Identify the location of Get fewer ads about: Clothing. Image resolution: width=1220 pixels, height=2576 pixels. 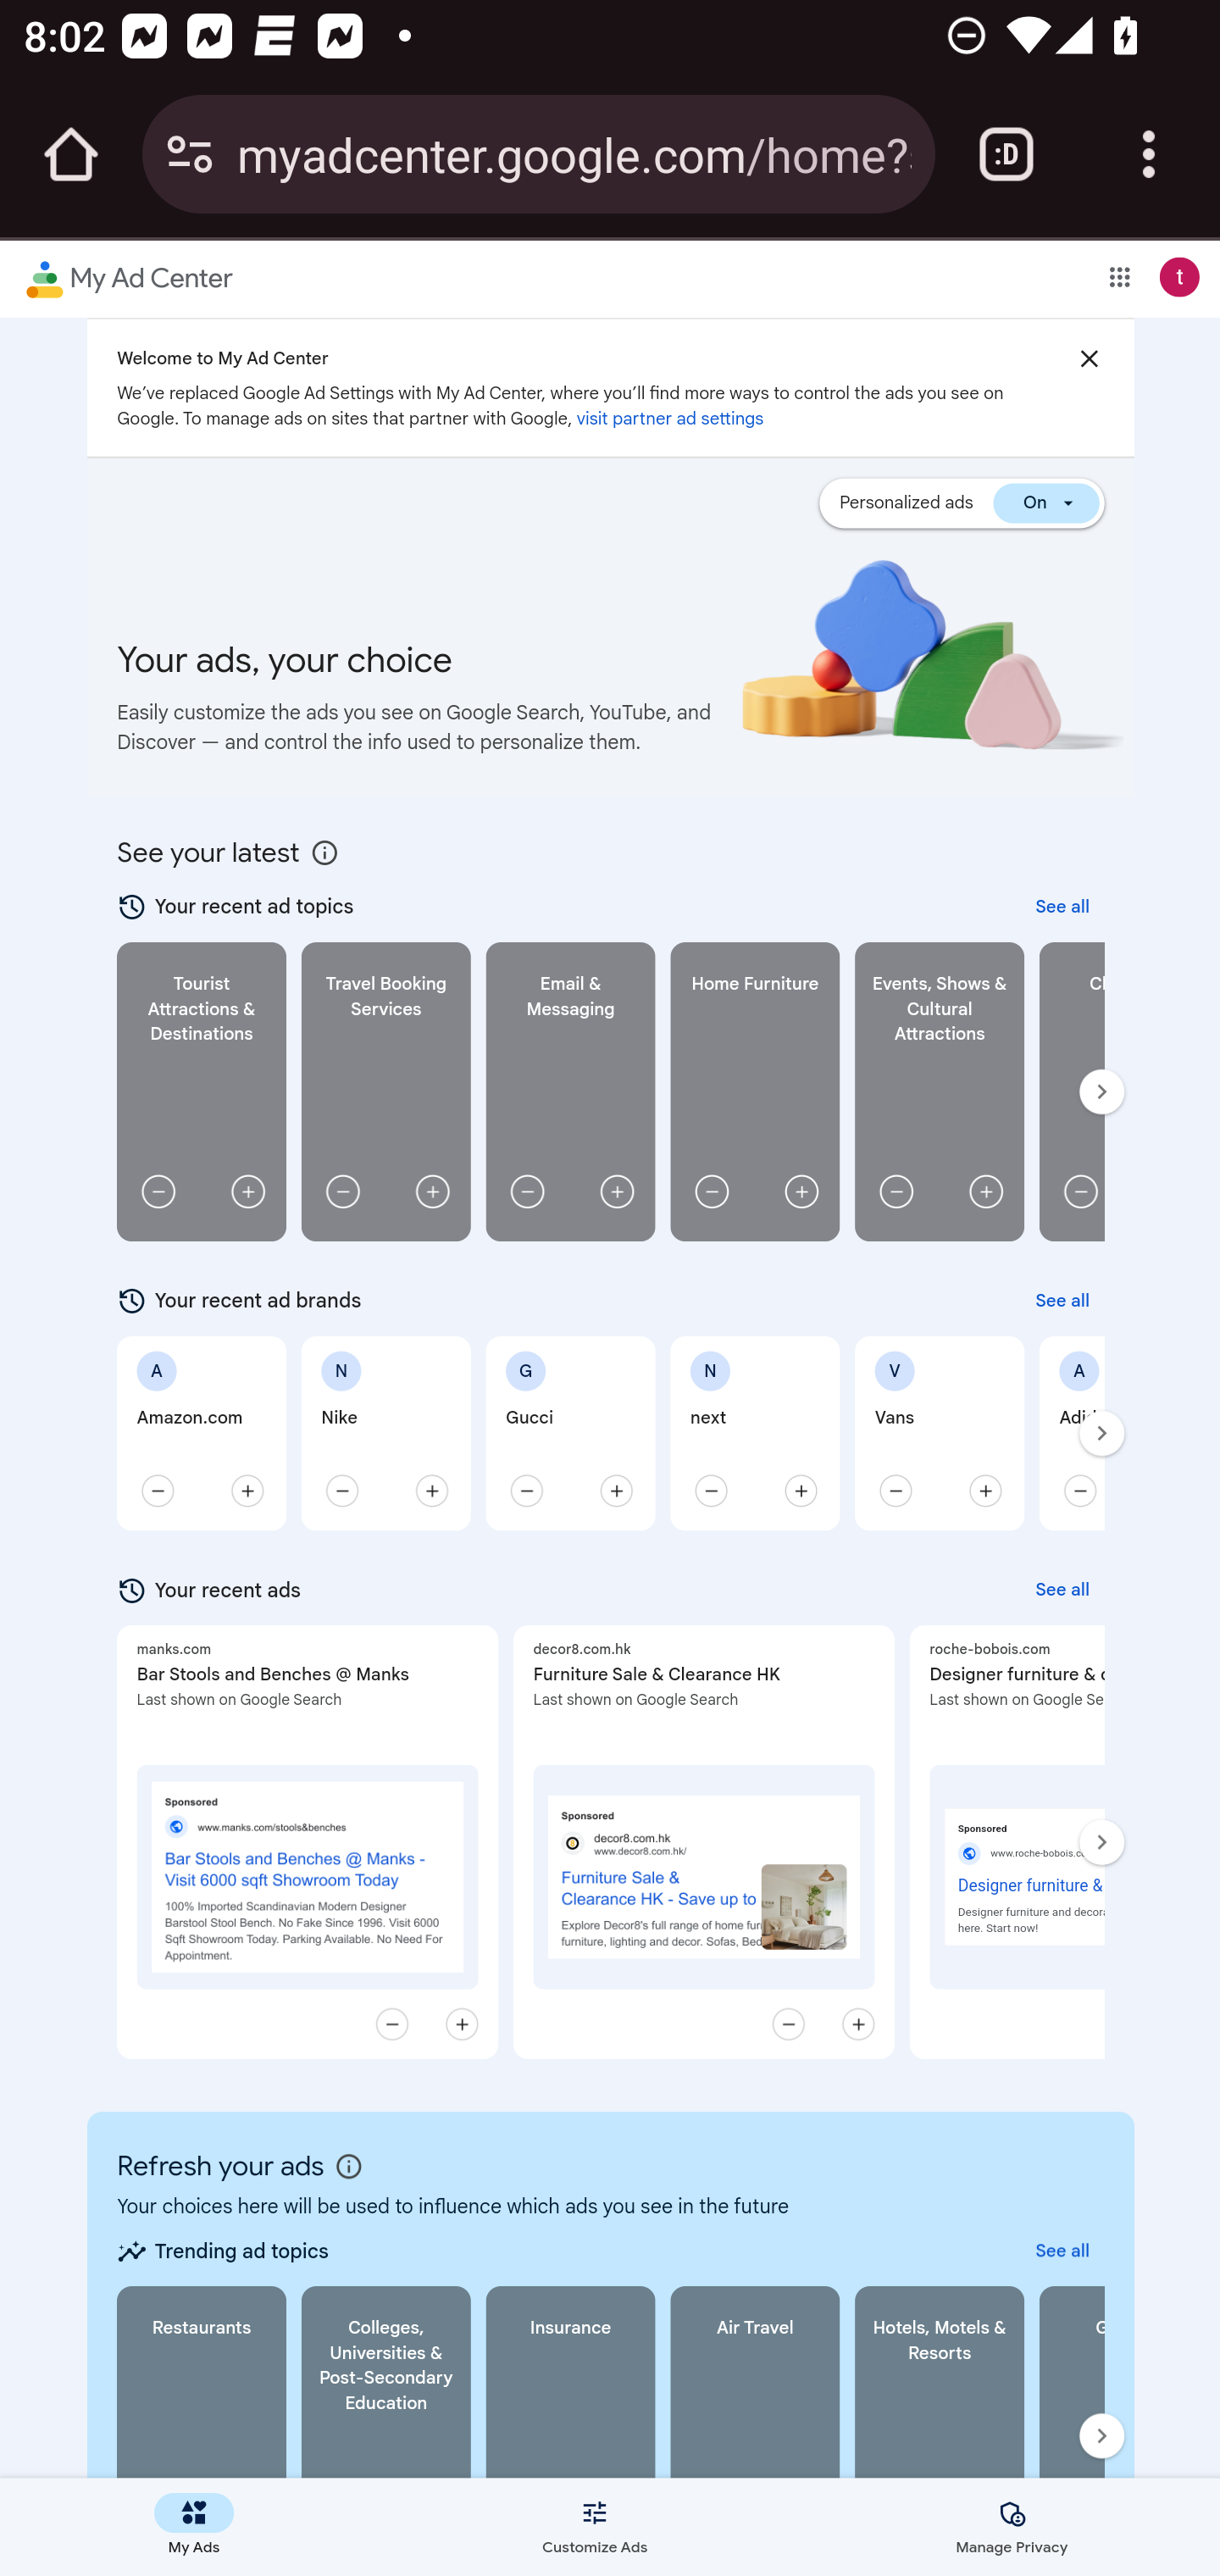
(1077, 1191).